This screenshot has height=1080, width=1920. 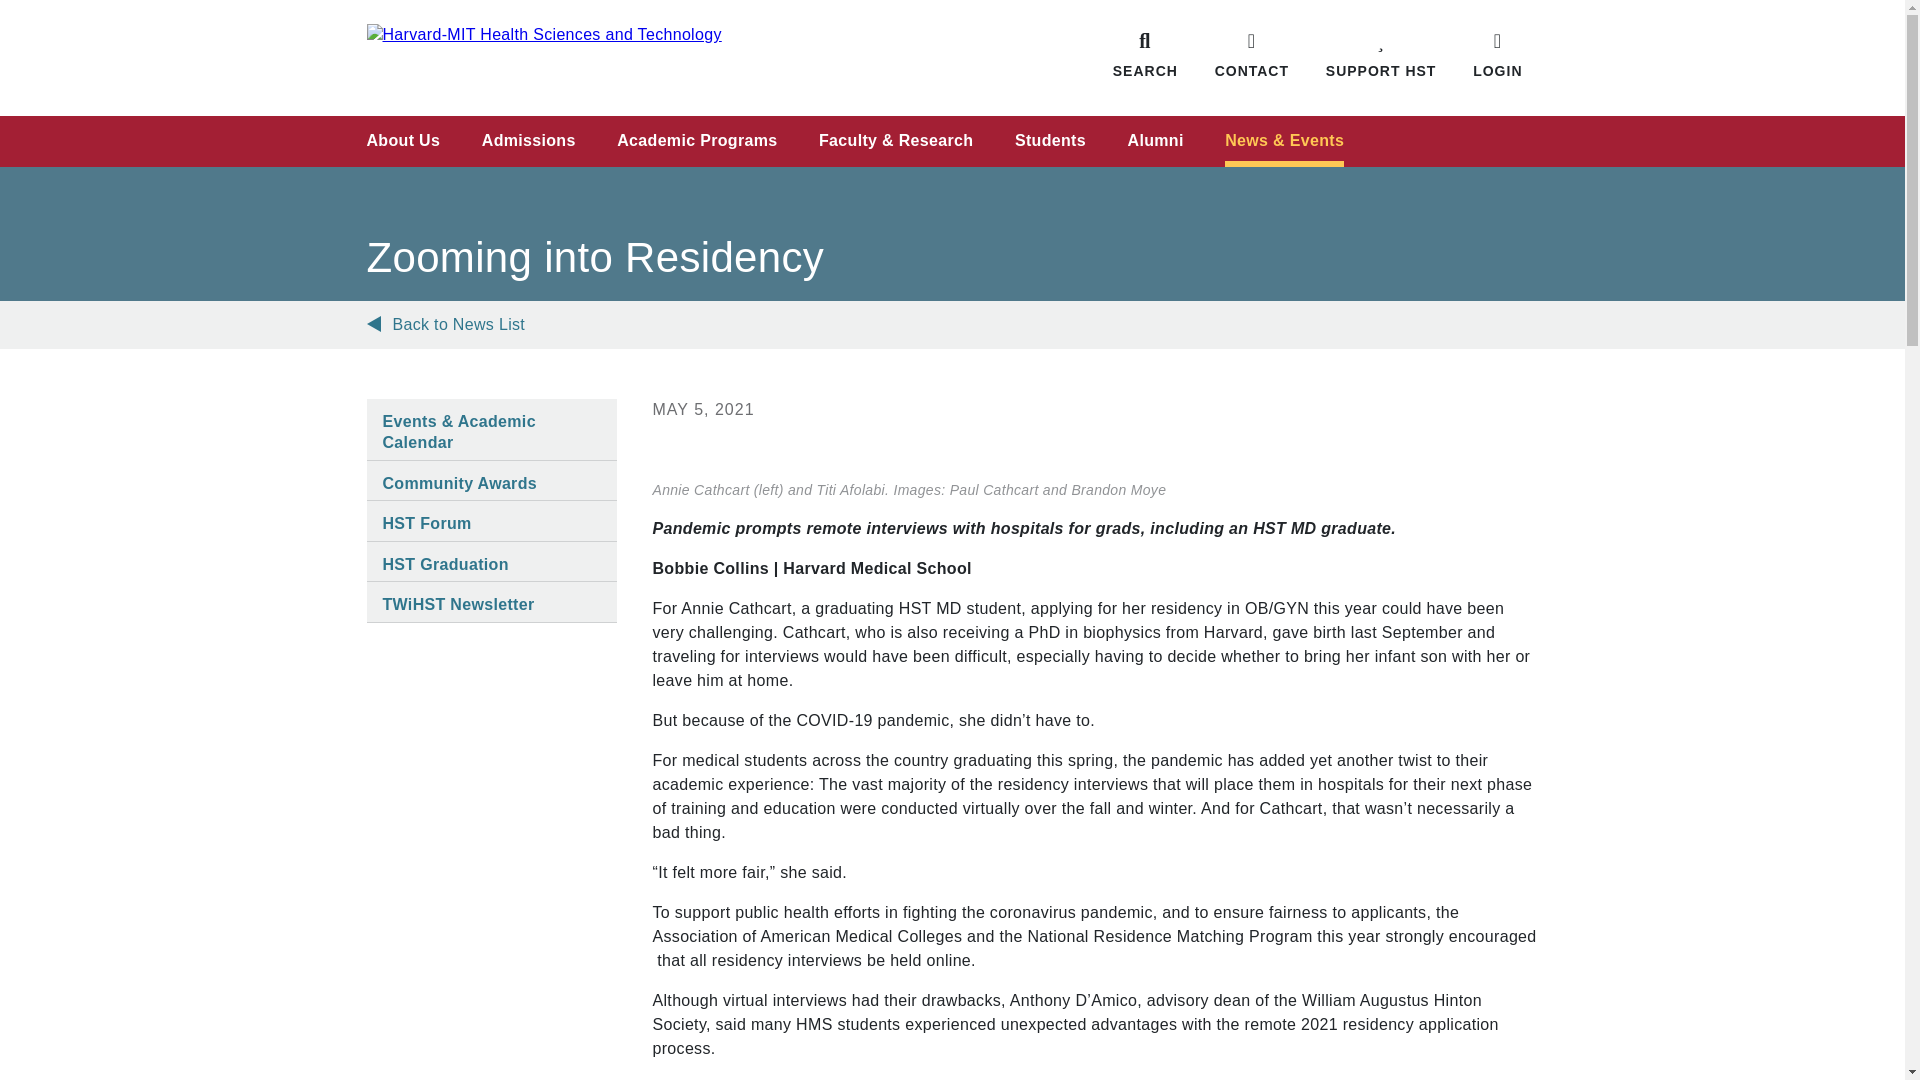 What do you see at coordinates (1252, 54) in the screenshot?
I see `CONTACT` at bounding box center [1252, 54].